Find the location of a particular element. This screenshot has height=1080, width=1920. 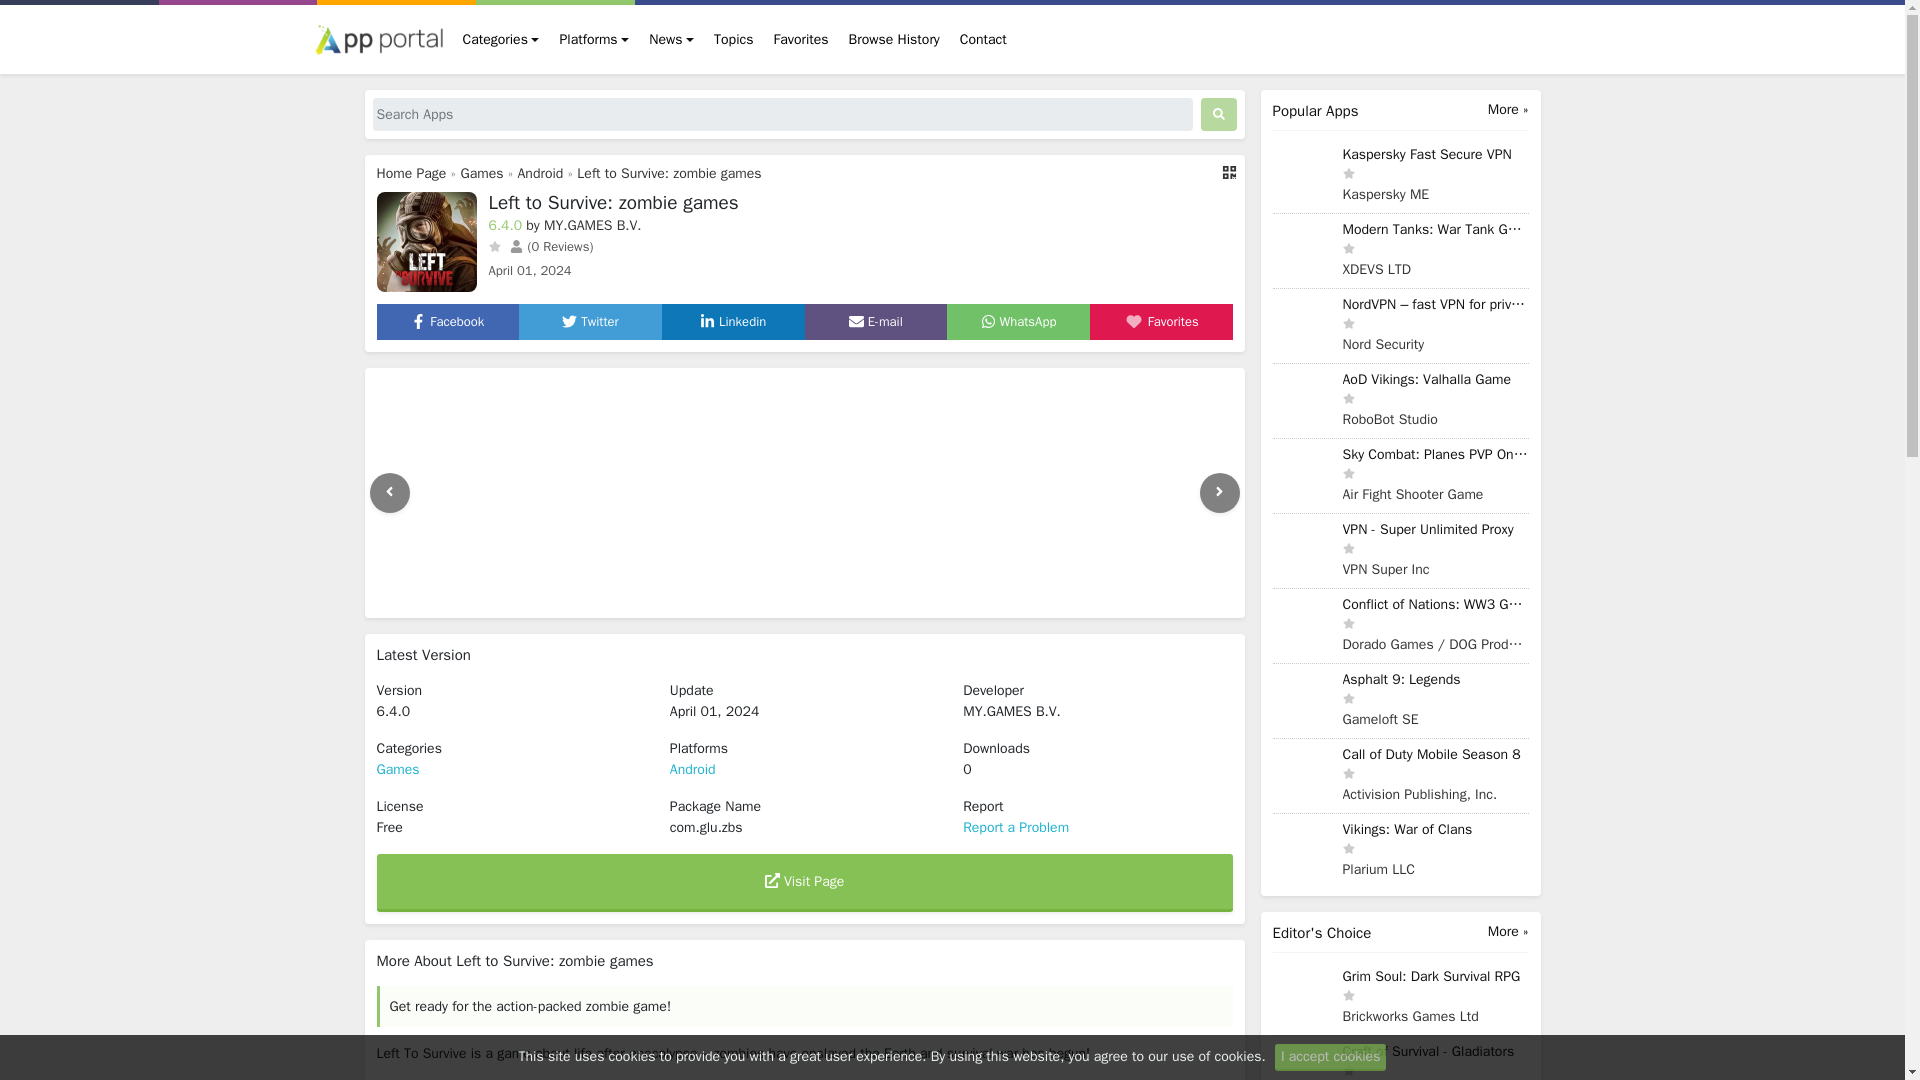

Linkedin is located at coordinates (733, 322).